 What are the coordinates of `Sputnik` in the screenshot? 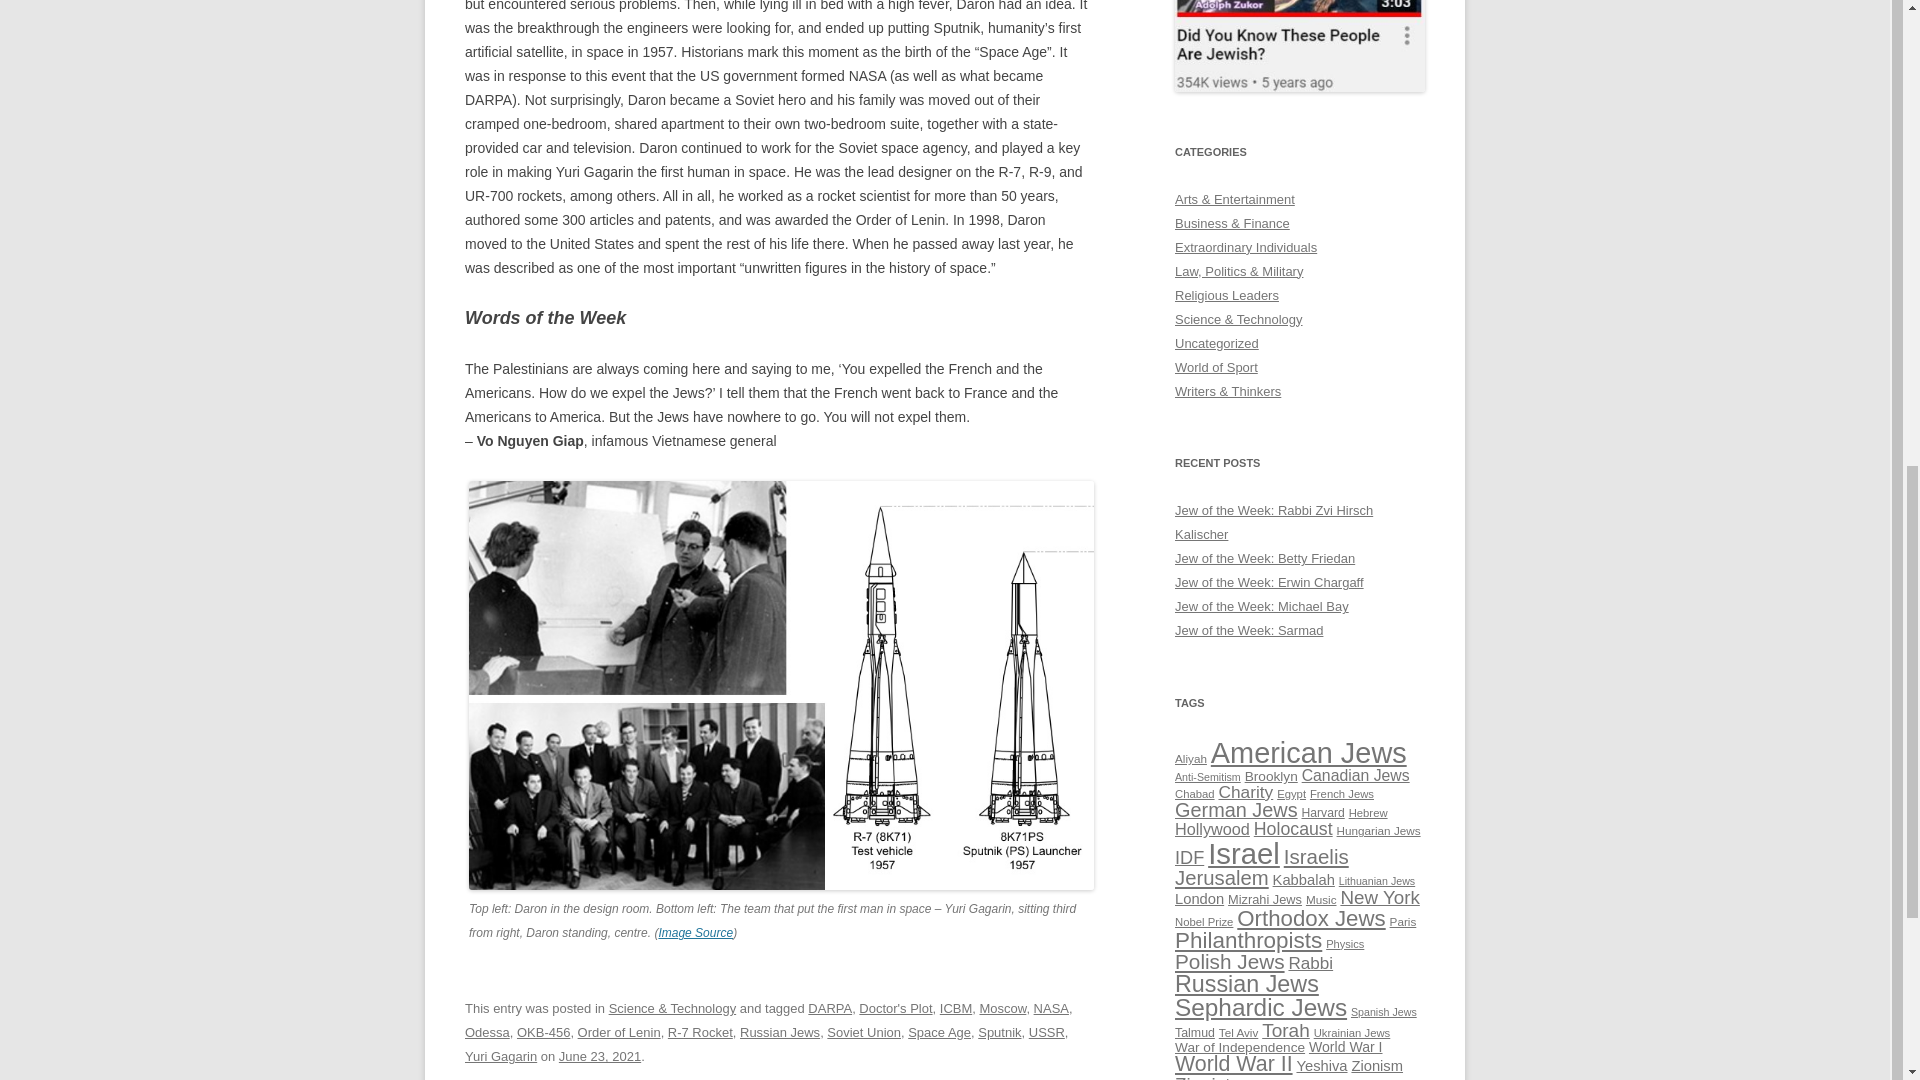 It's located at (999, 1032).